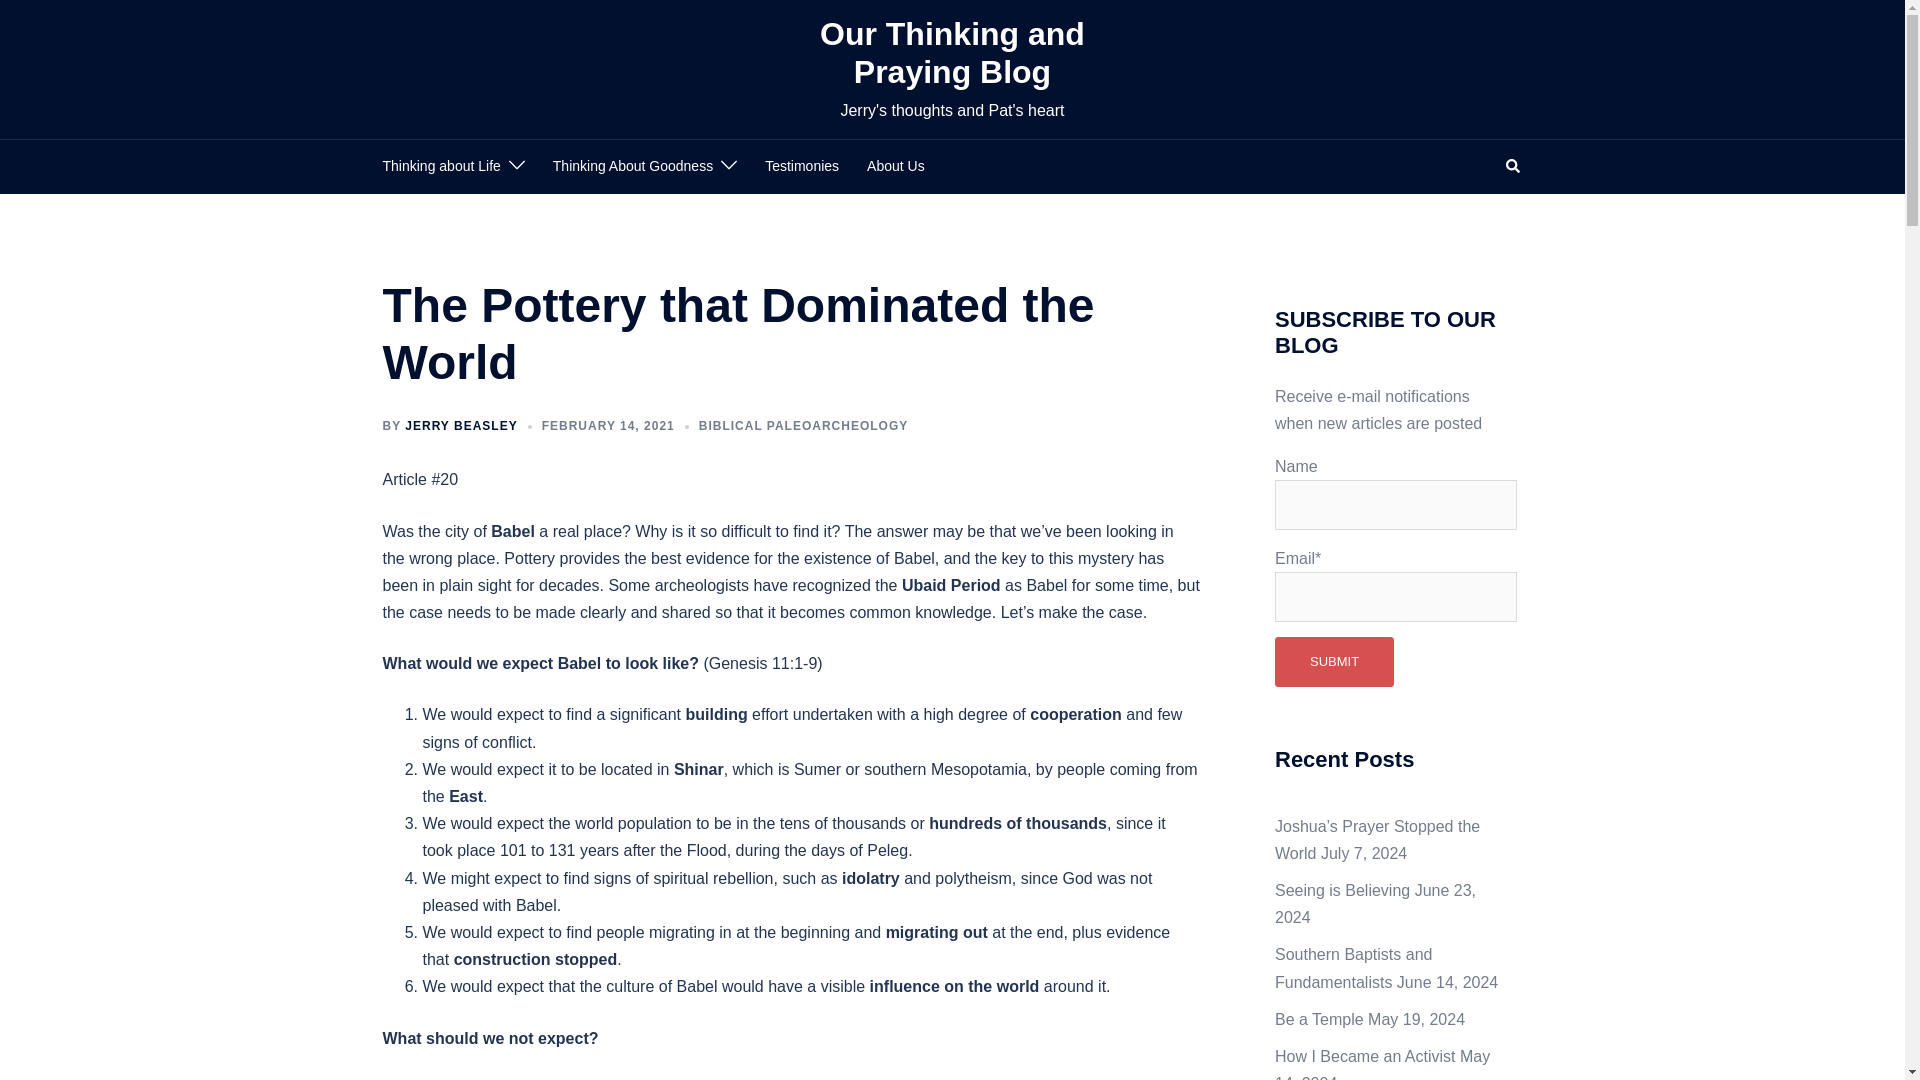 The width and height of the screenshot is (1920, 1080). What do you see at coordinates (608, 426) in the screenshot?
I see `FEBRUARY 14, 2021` at bounding box center [608, 426].